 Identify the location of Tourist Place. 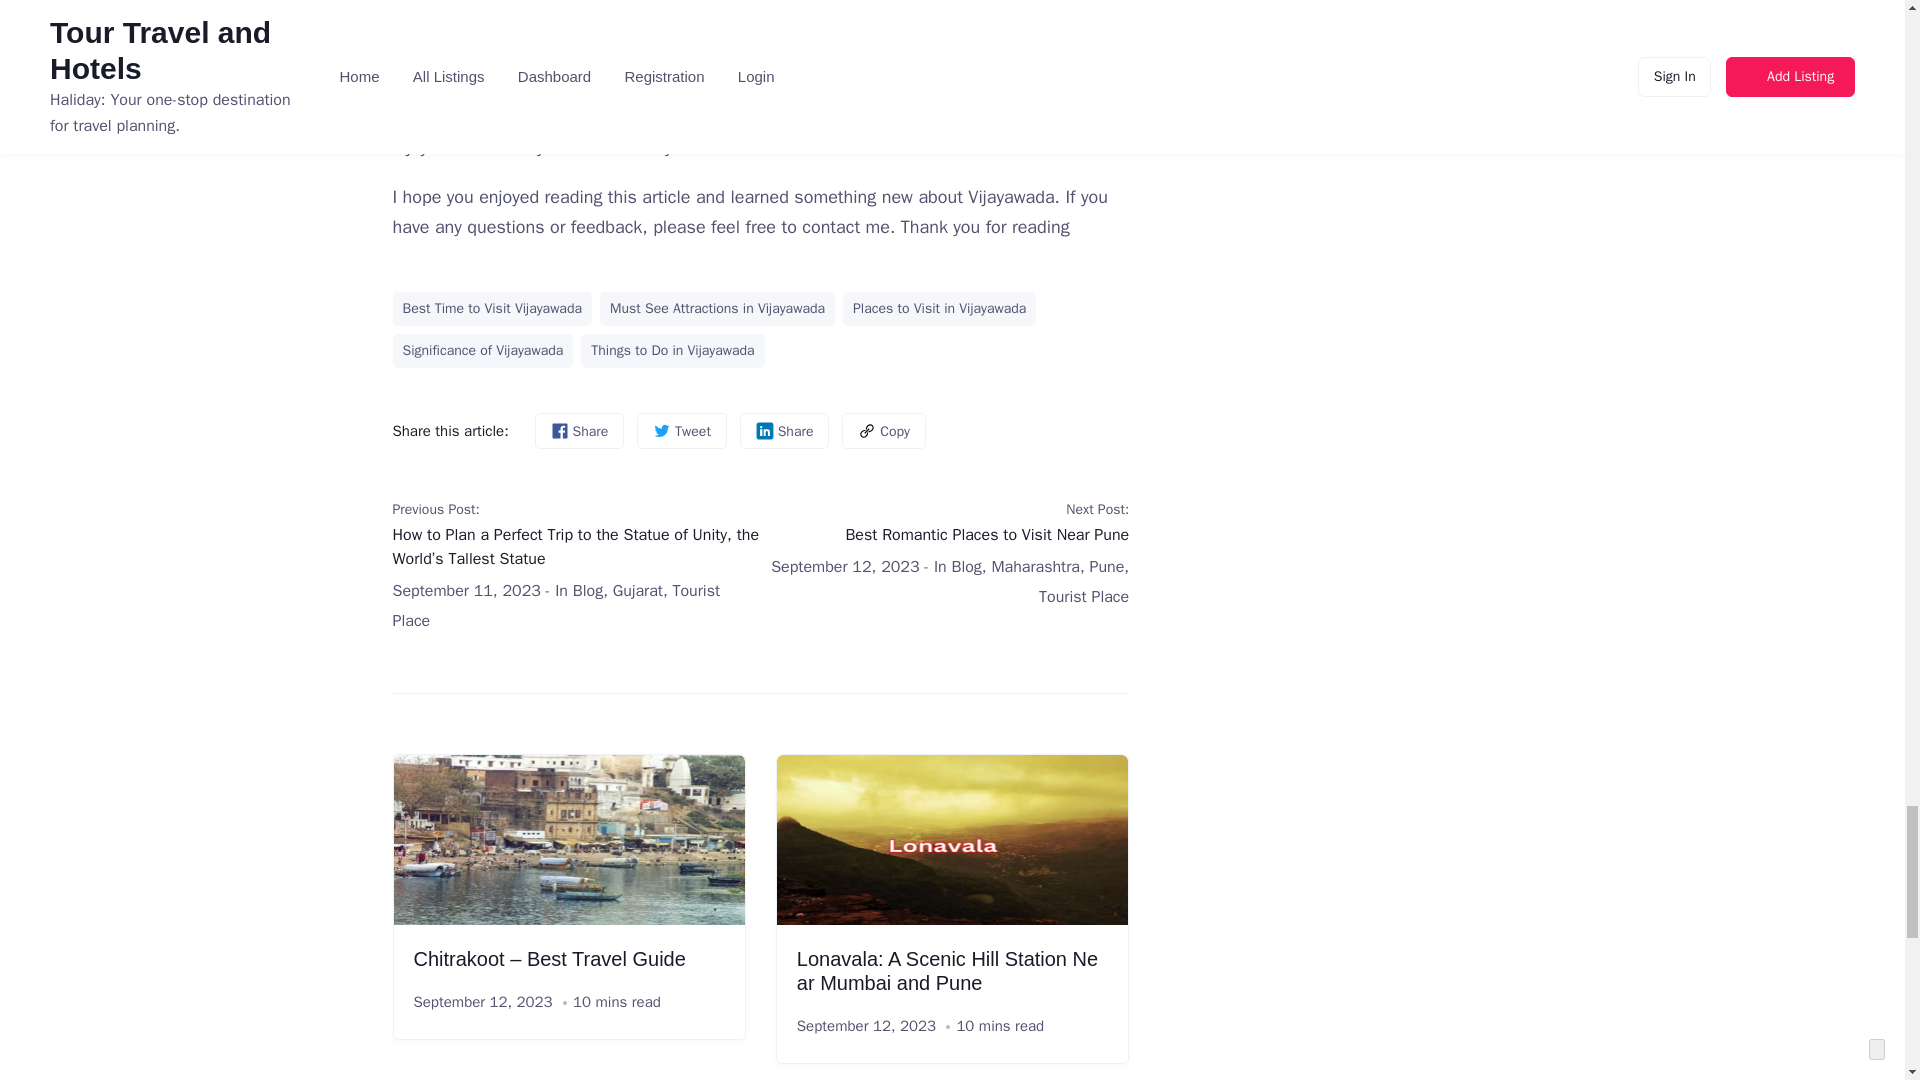
(556, 606).